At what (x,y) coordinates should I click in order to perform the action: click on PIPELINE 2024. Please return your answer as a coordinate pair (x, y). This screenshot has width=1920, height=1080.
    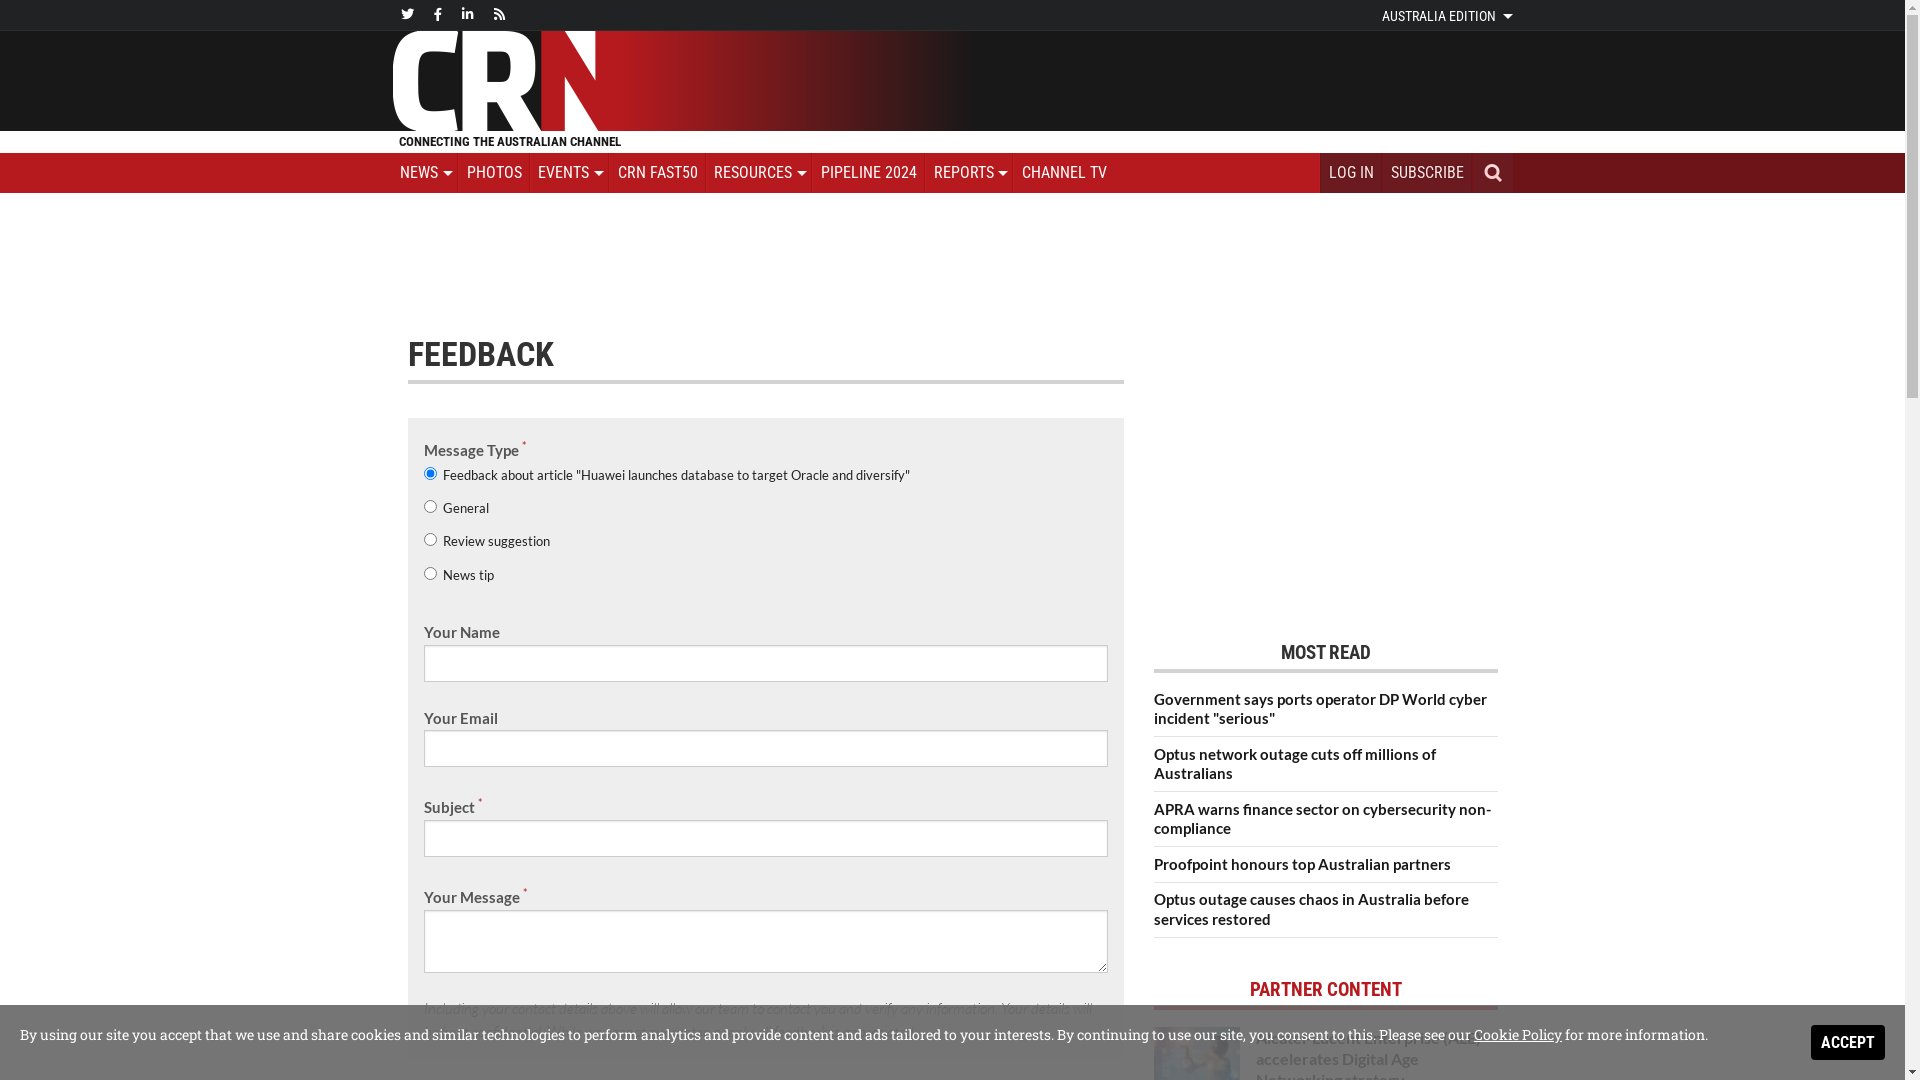
    Looking at the image, I should click on (870, 173).